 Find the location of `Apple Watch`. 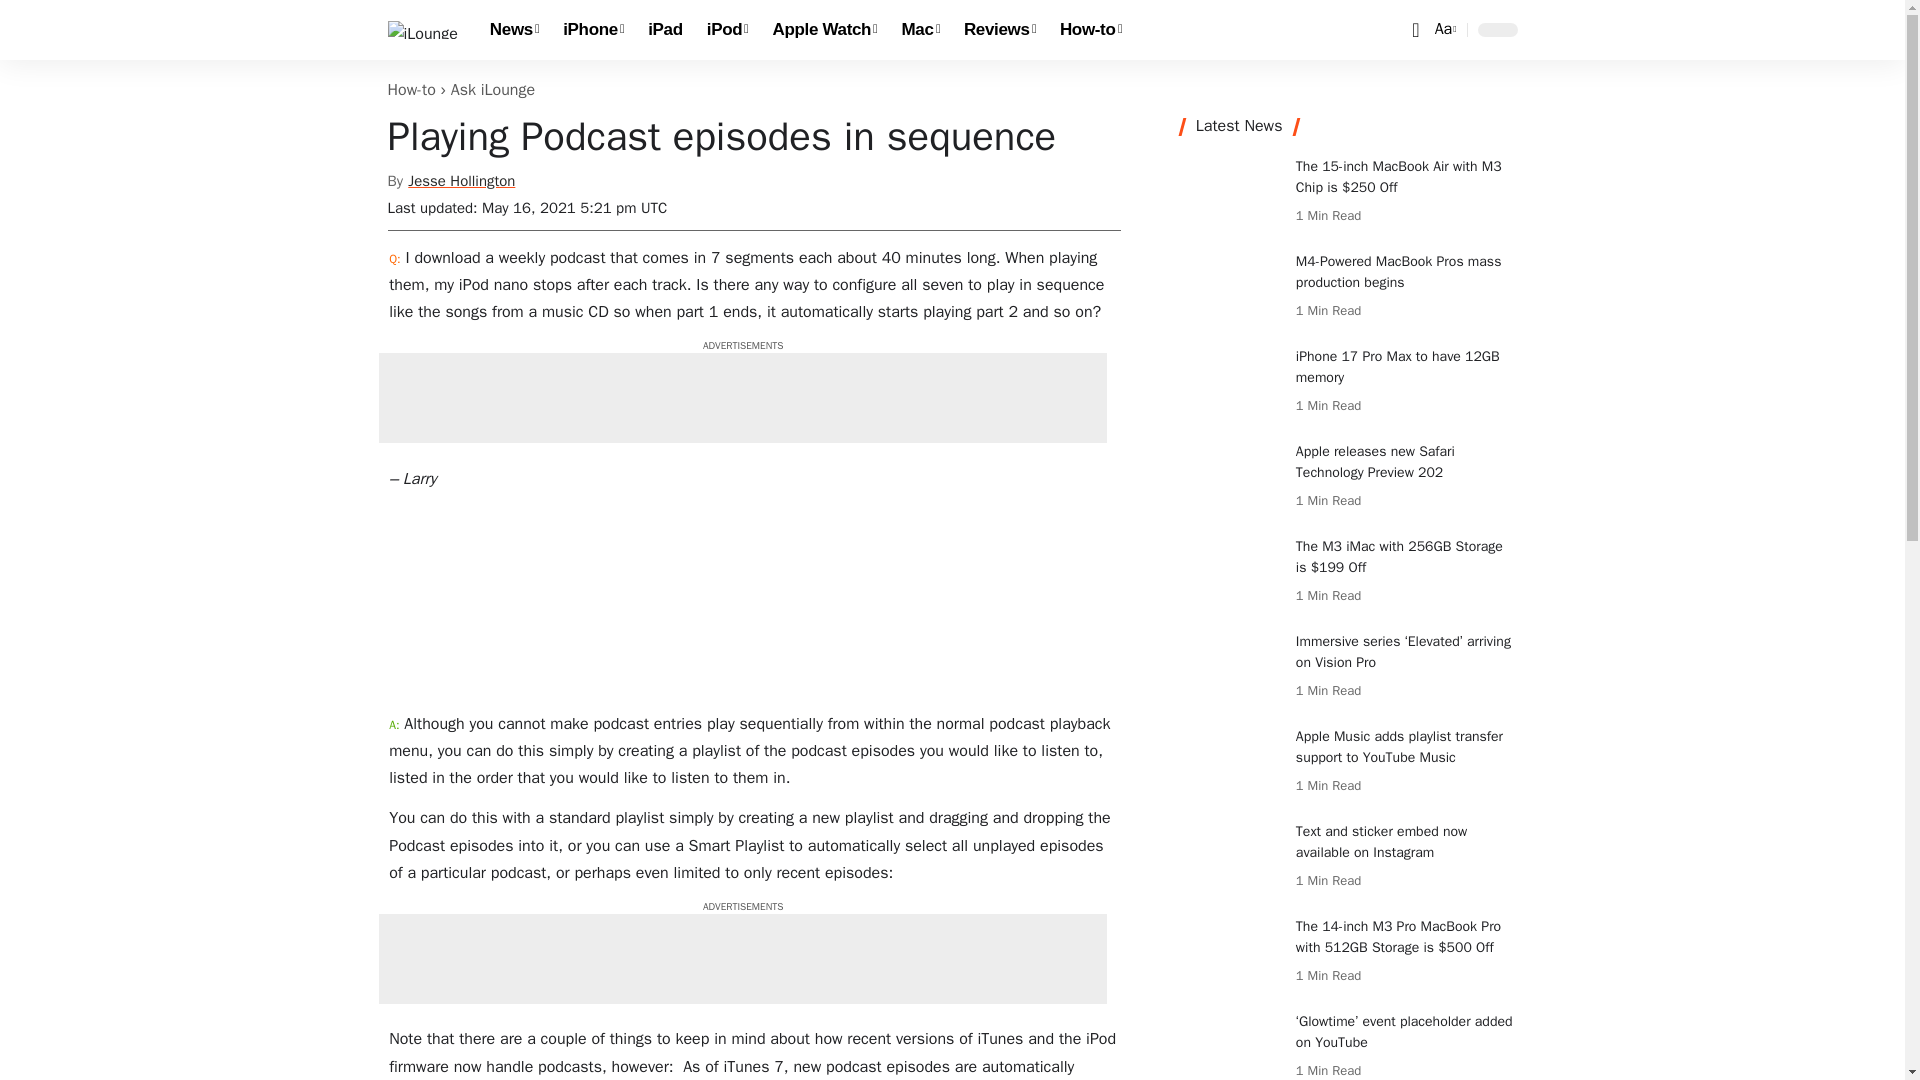

Apple Watch is located at coordinates (825, 30).